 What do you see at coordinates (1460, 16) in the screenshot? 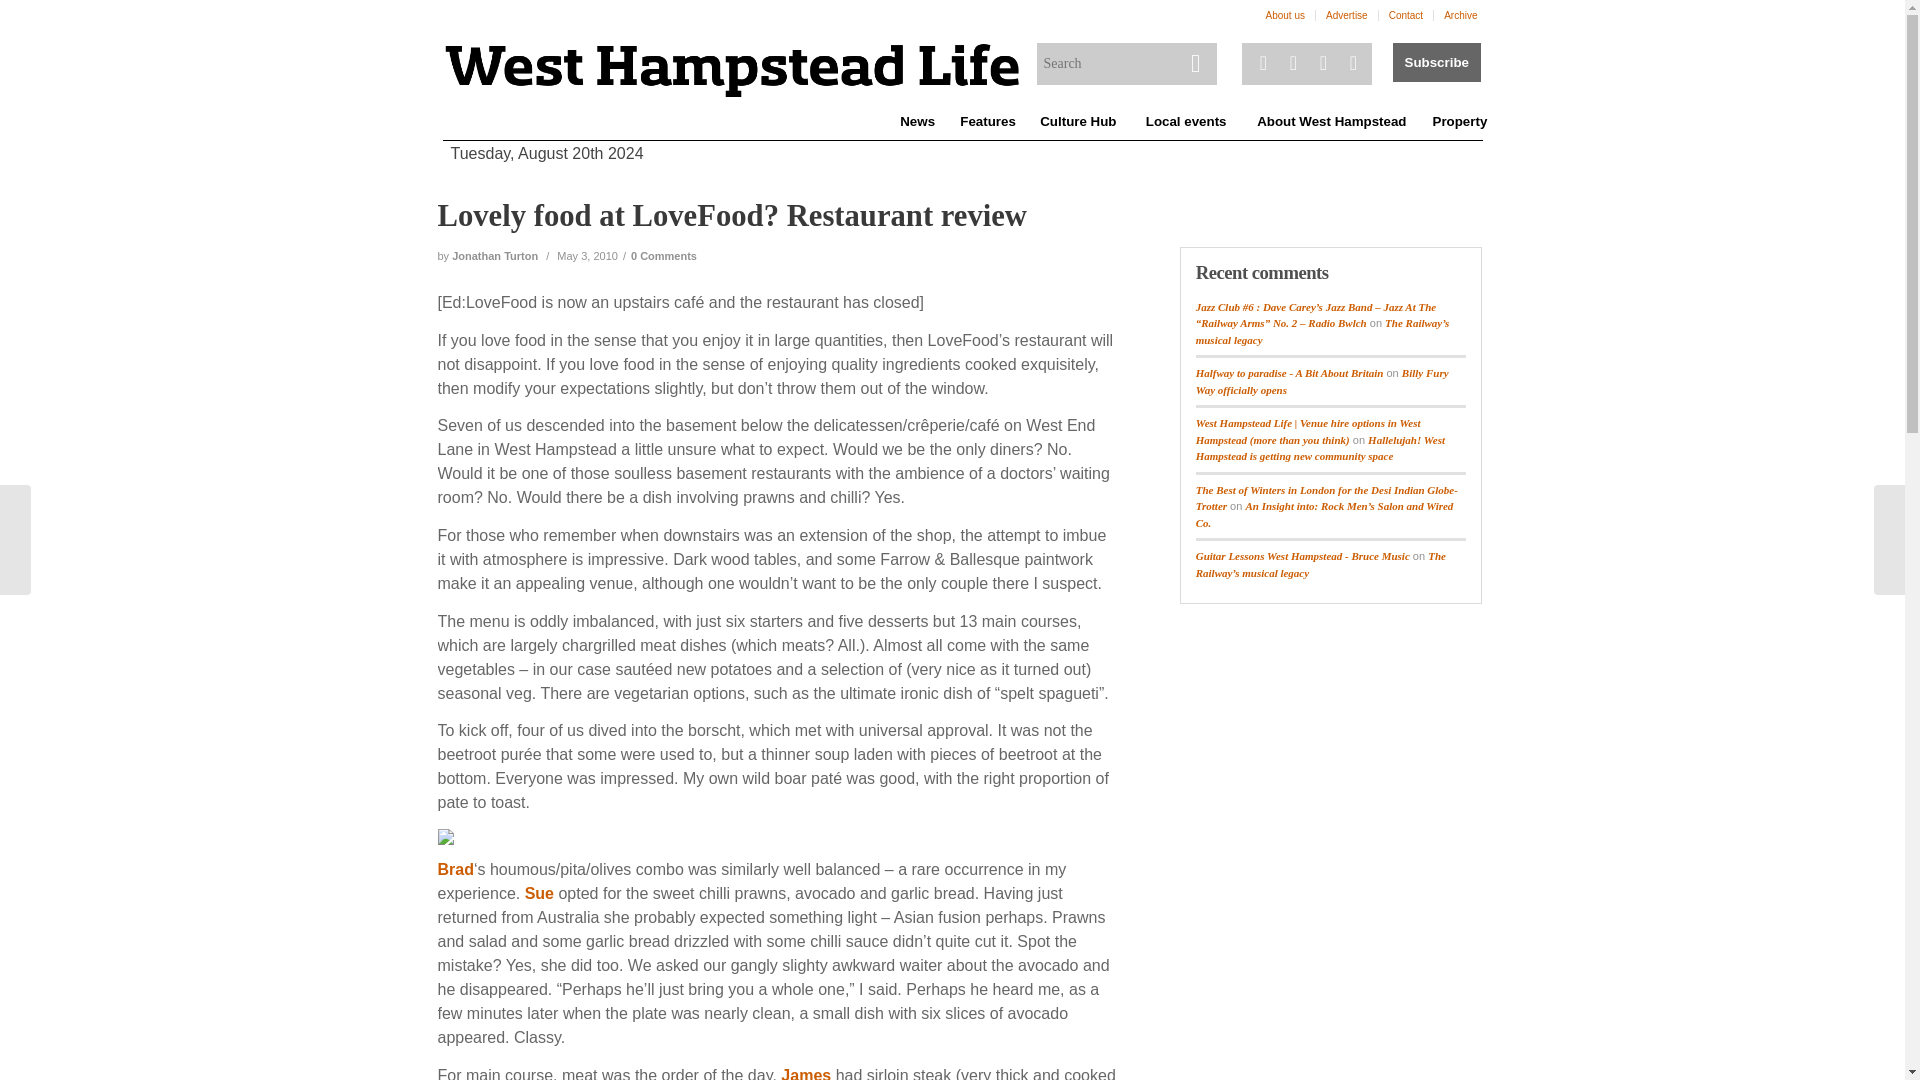
I see `Archive` at bounding box center [1460, 16].